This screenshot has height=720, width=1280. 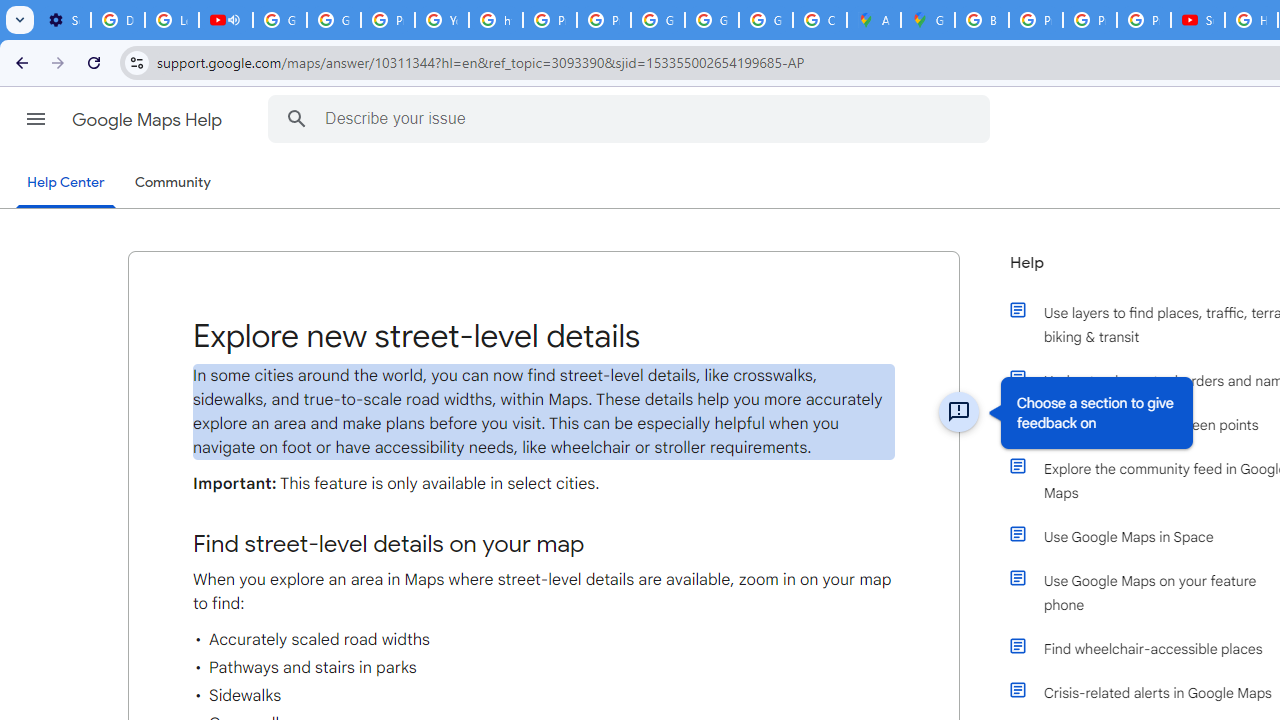 I want to click on Google Maps Help, so click(x=148, y=120).